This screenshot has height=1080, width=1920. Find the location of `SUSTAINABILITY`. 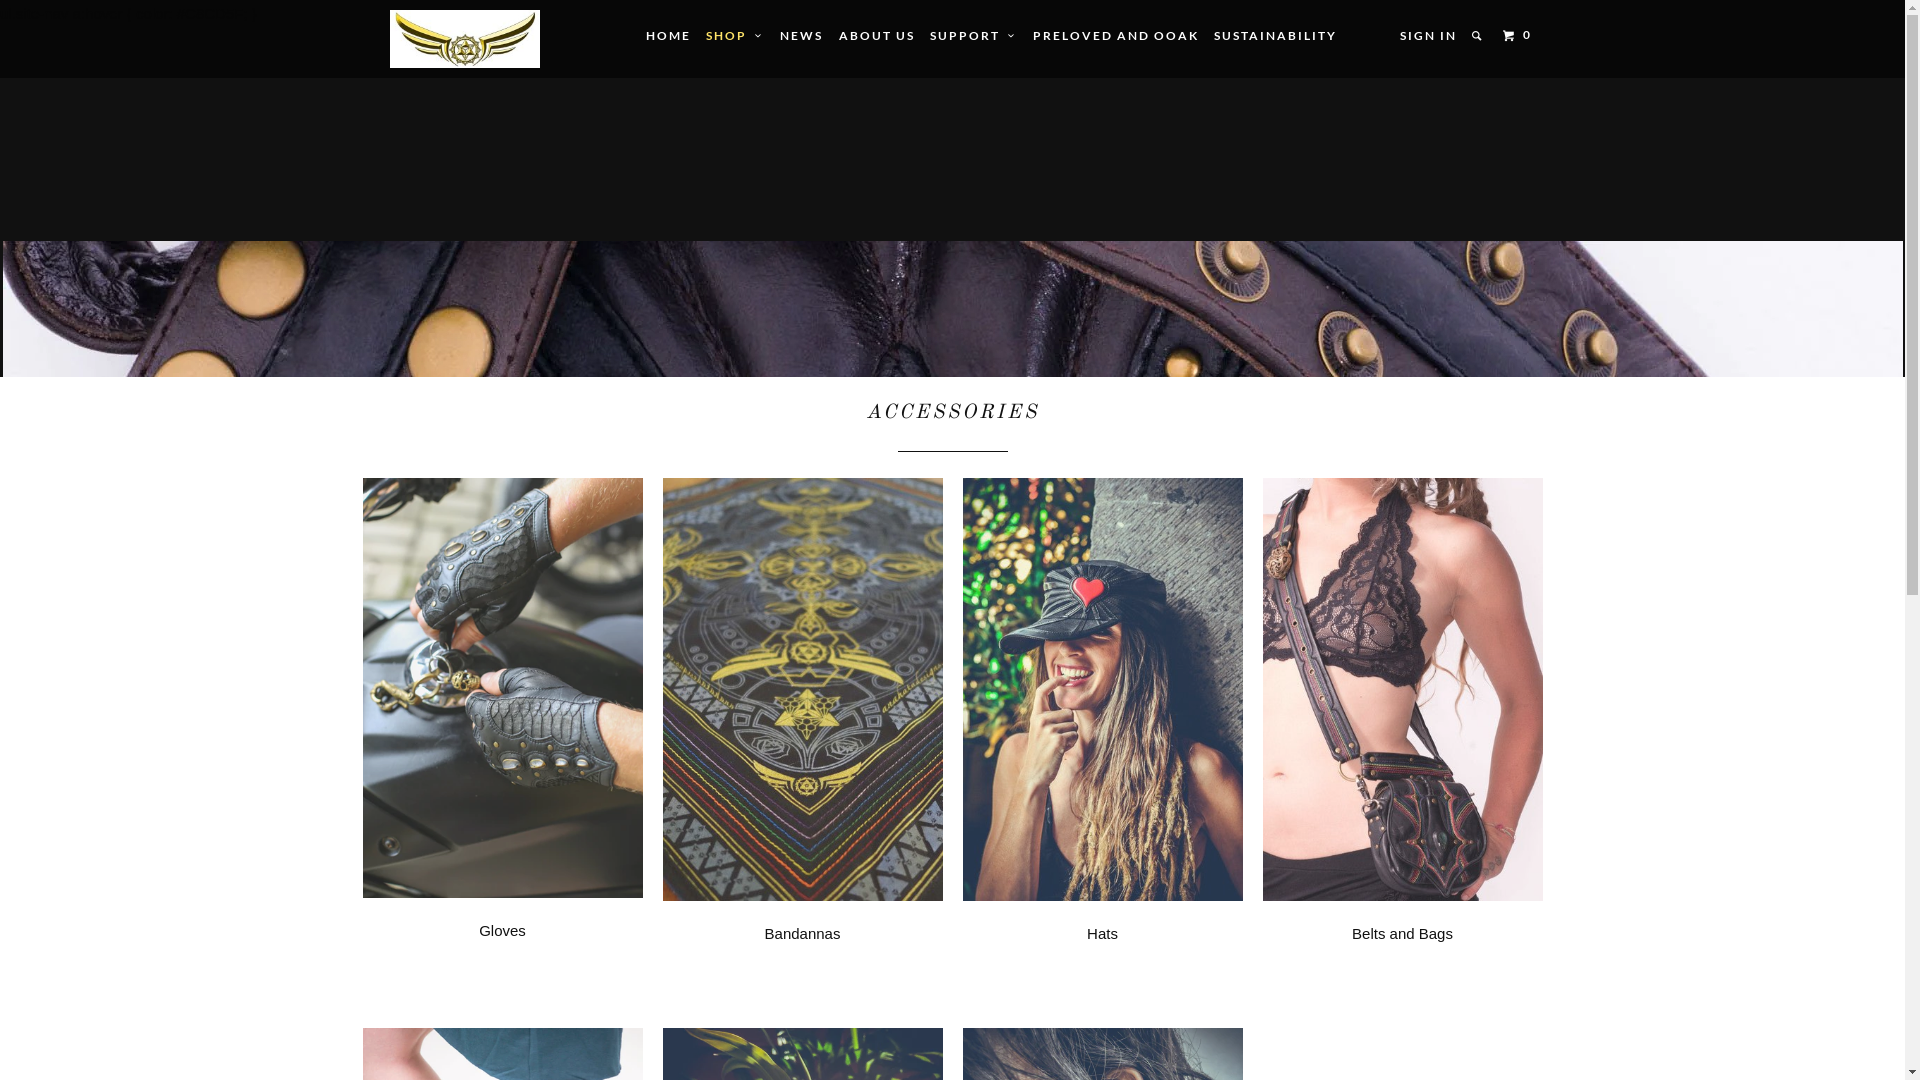

SUSTAINABILITY is located at coordinates (1276, 36).